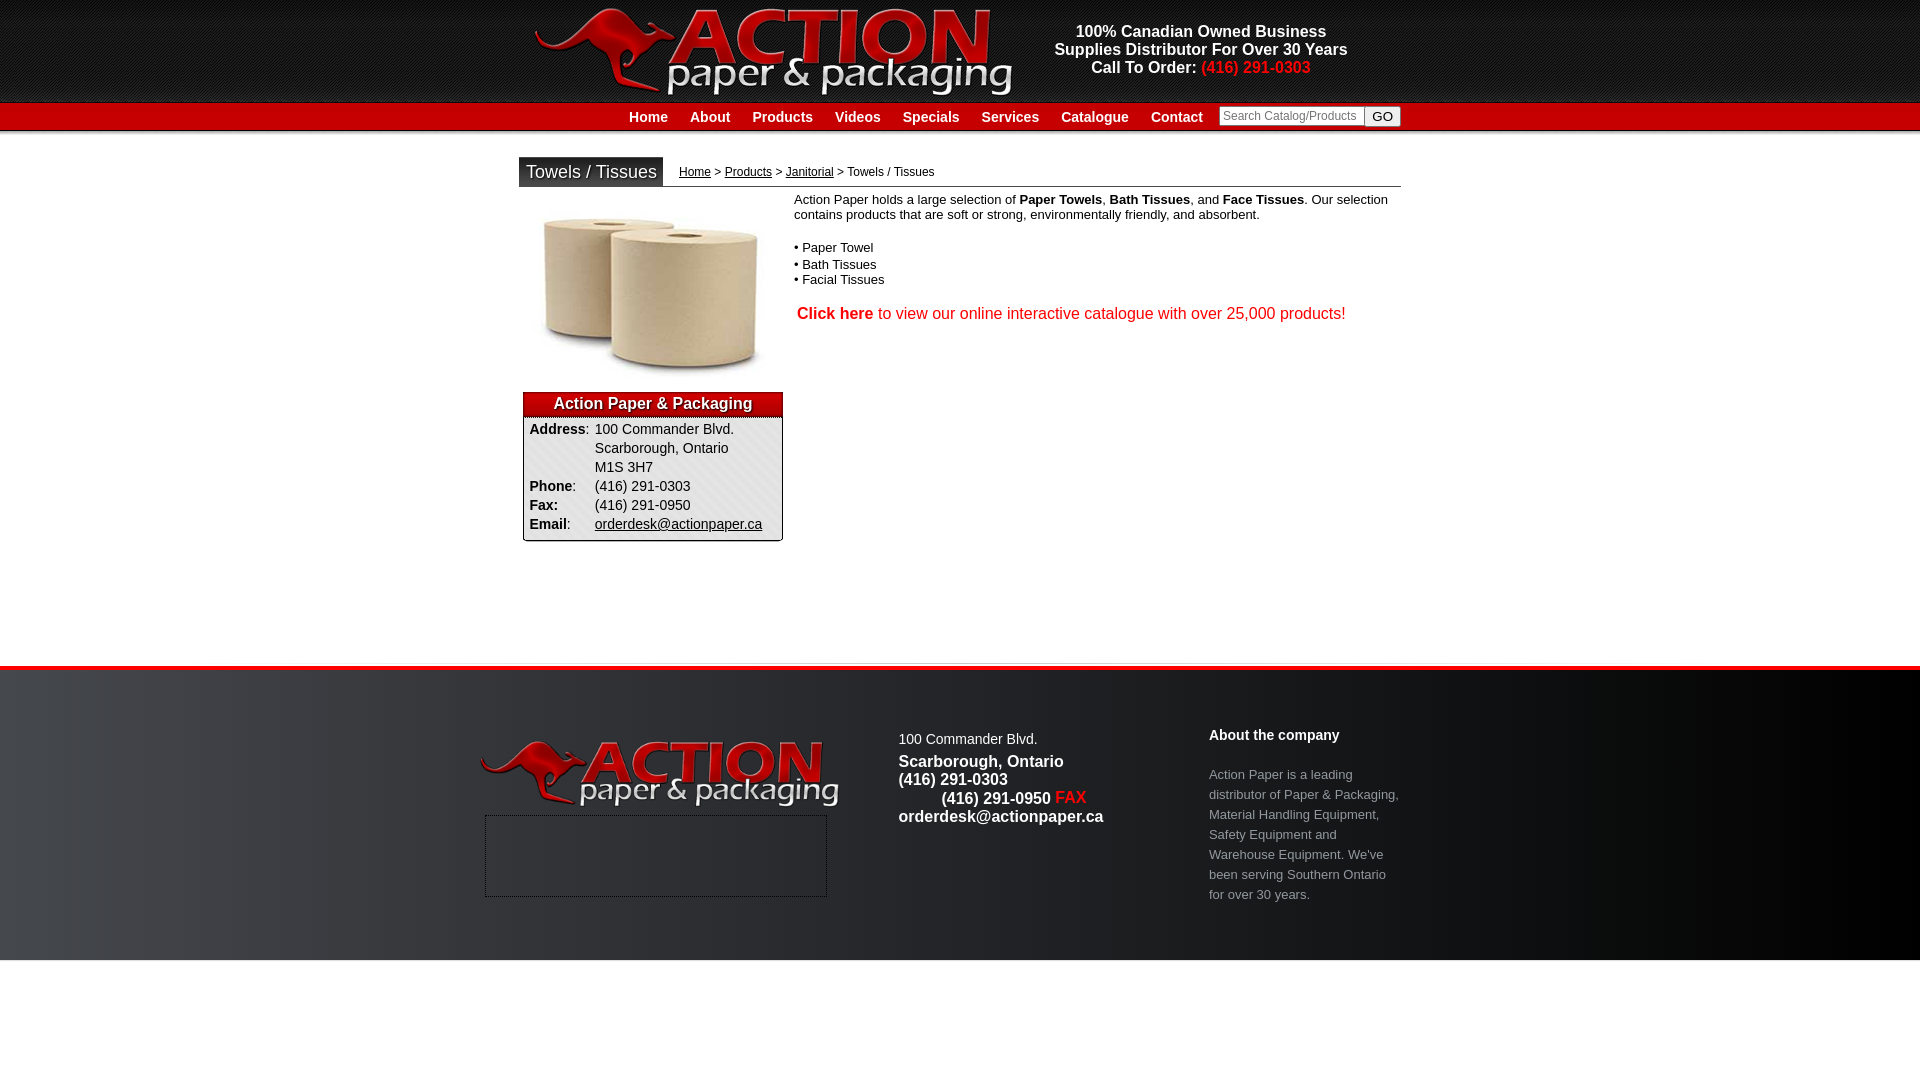 The width and height of the screenshot is (1920, 1080). What do you see at coordinates (835, 314) in the screenshot?
I see `Click here` at bounding box center [835, 314].